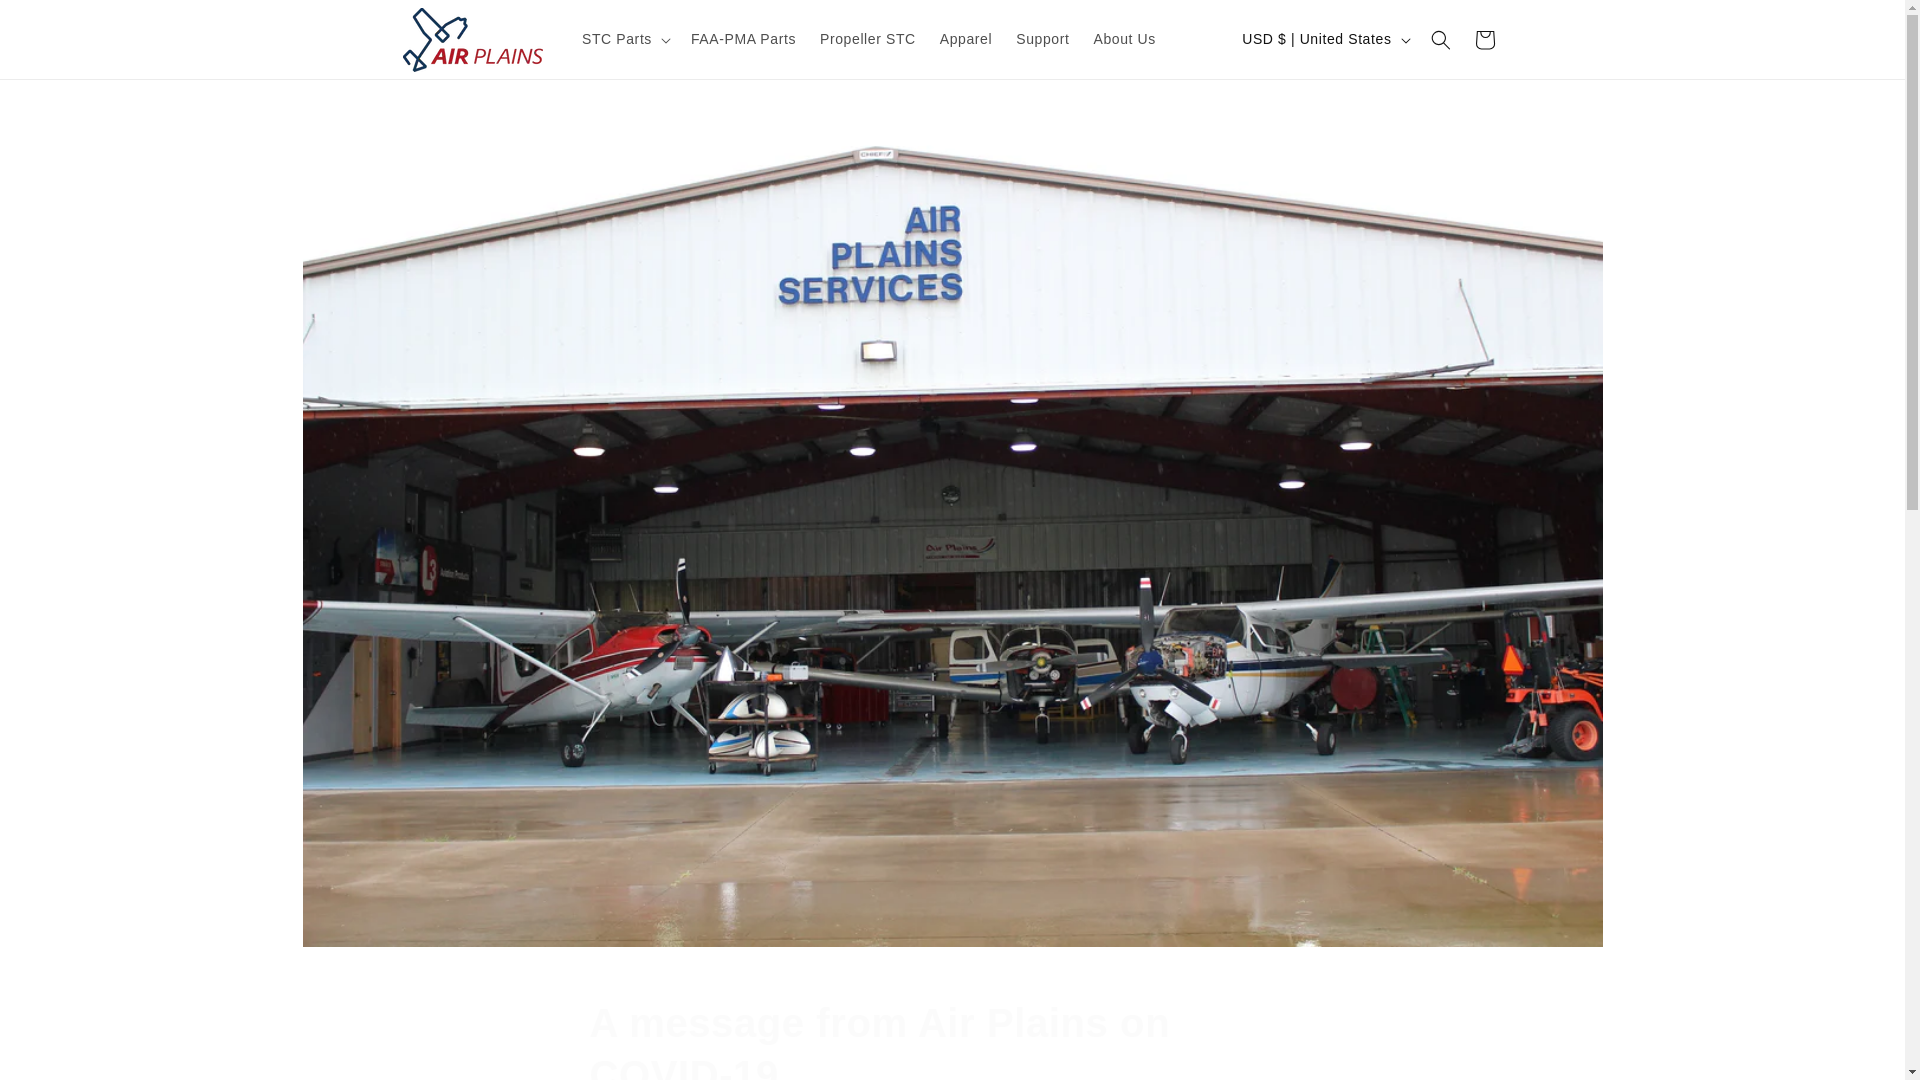  Describe the element at coordinates (952, 1038) in the screenshot. I see `Skip to content` at that location.